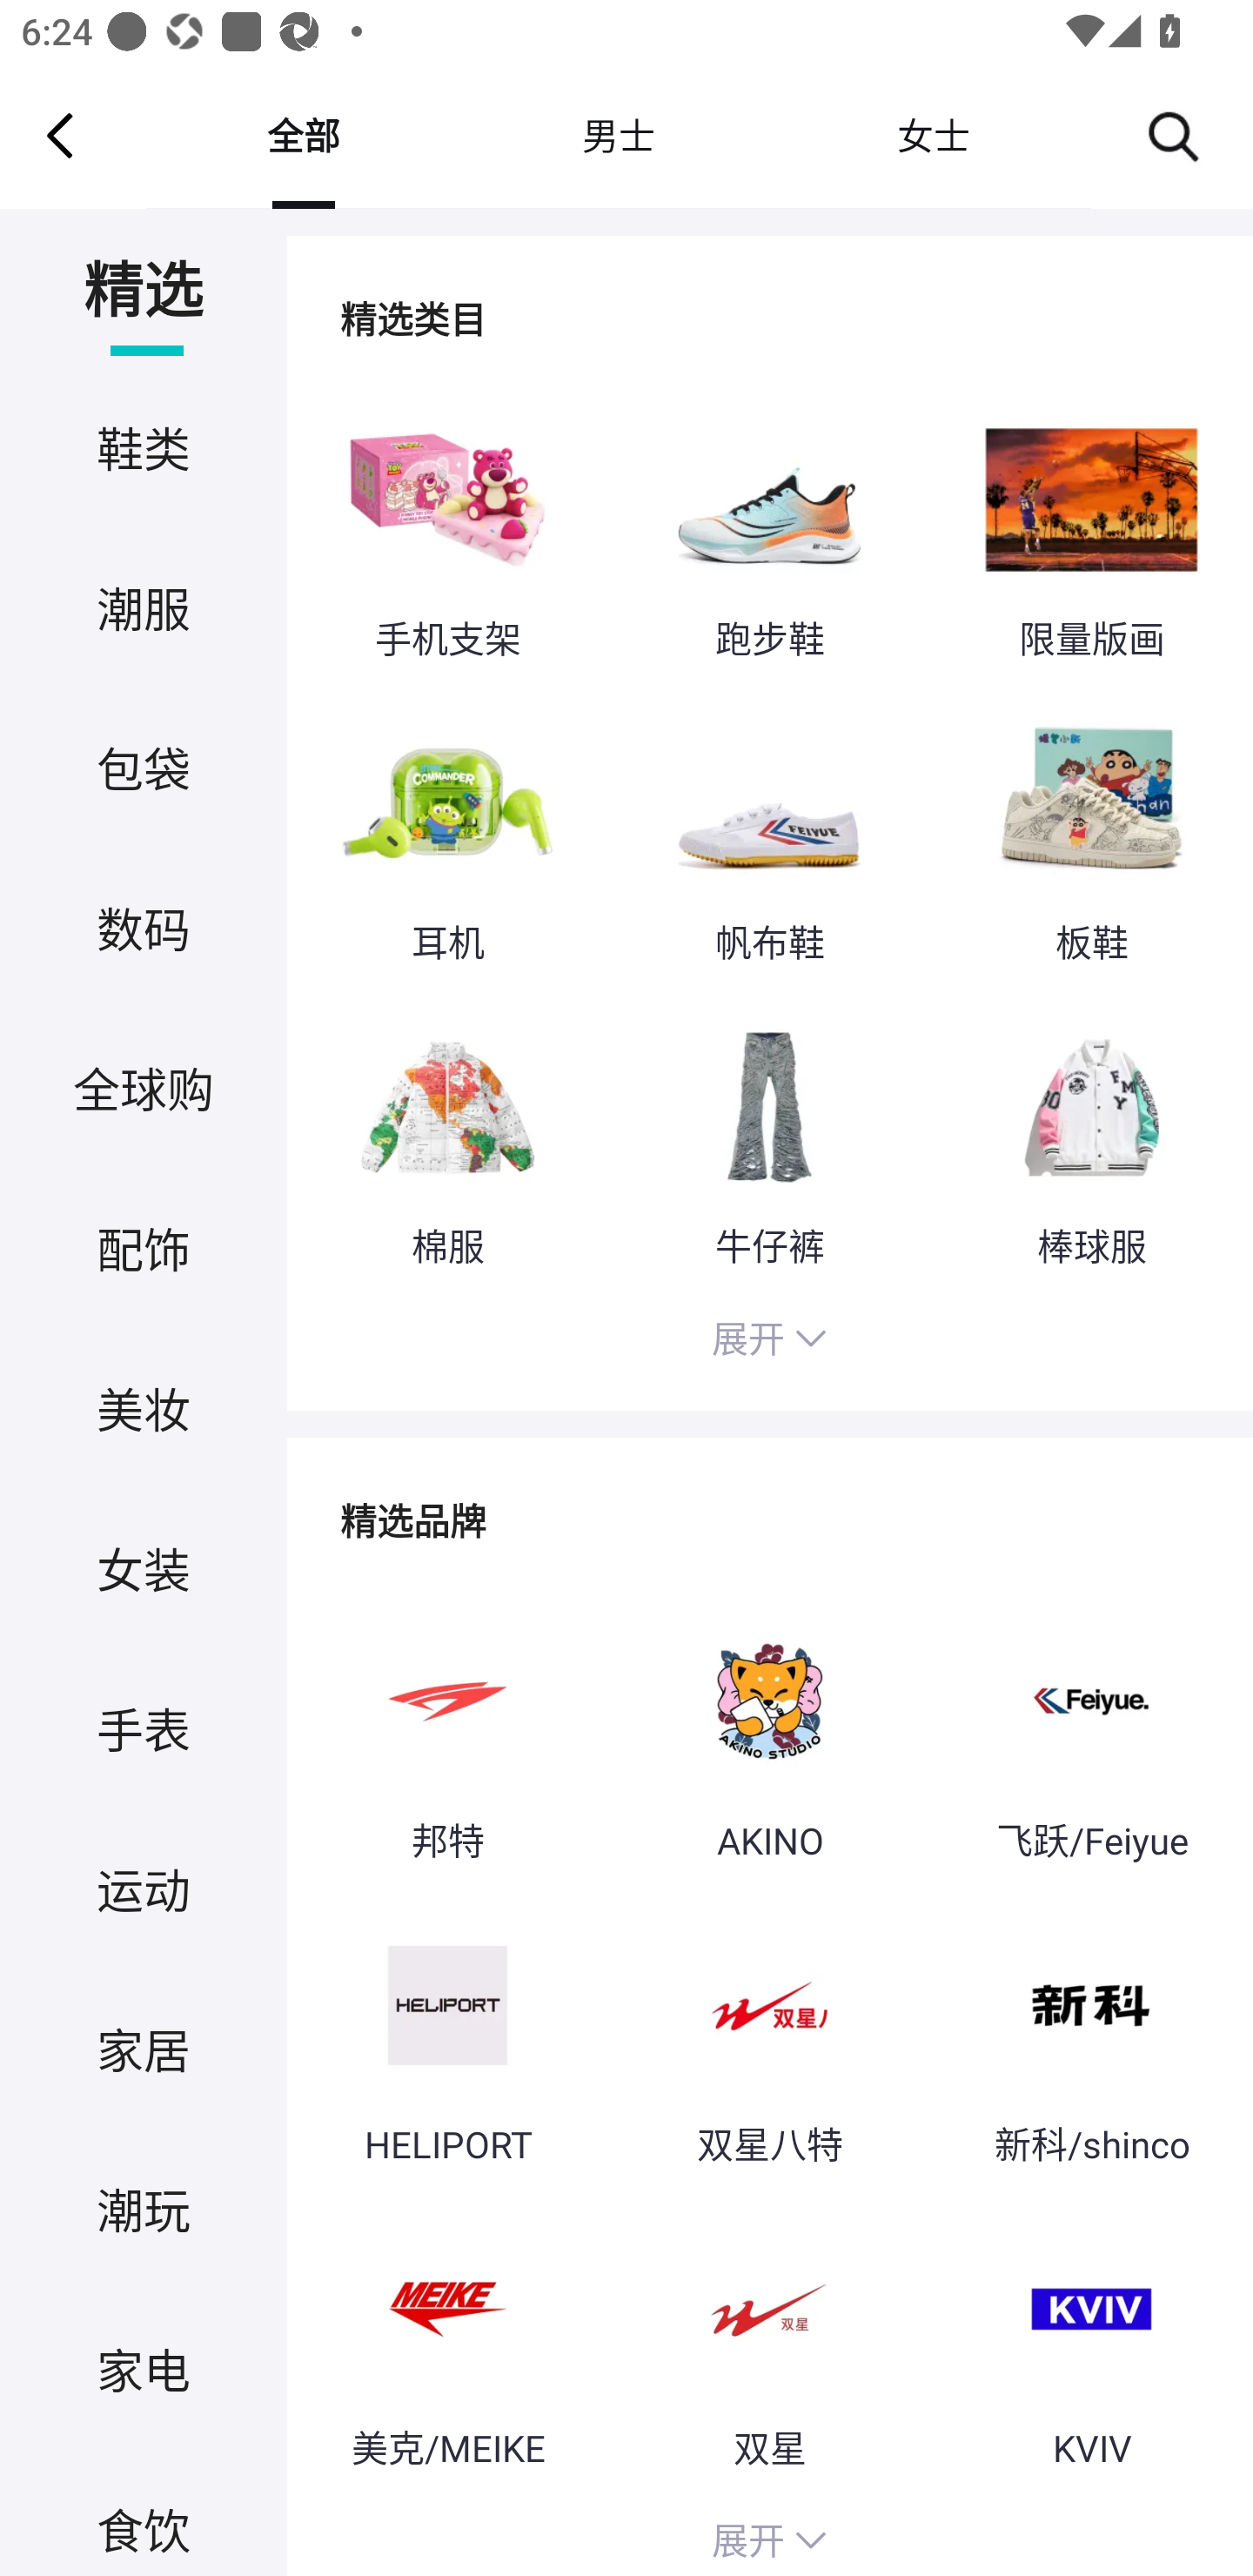 The width and height of the screenshot is (1253, 2576). What do you see at coordinates (60, 135) in the screenshot?
I see `Navigate up` at bounding box center [60, 135].